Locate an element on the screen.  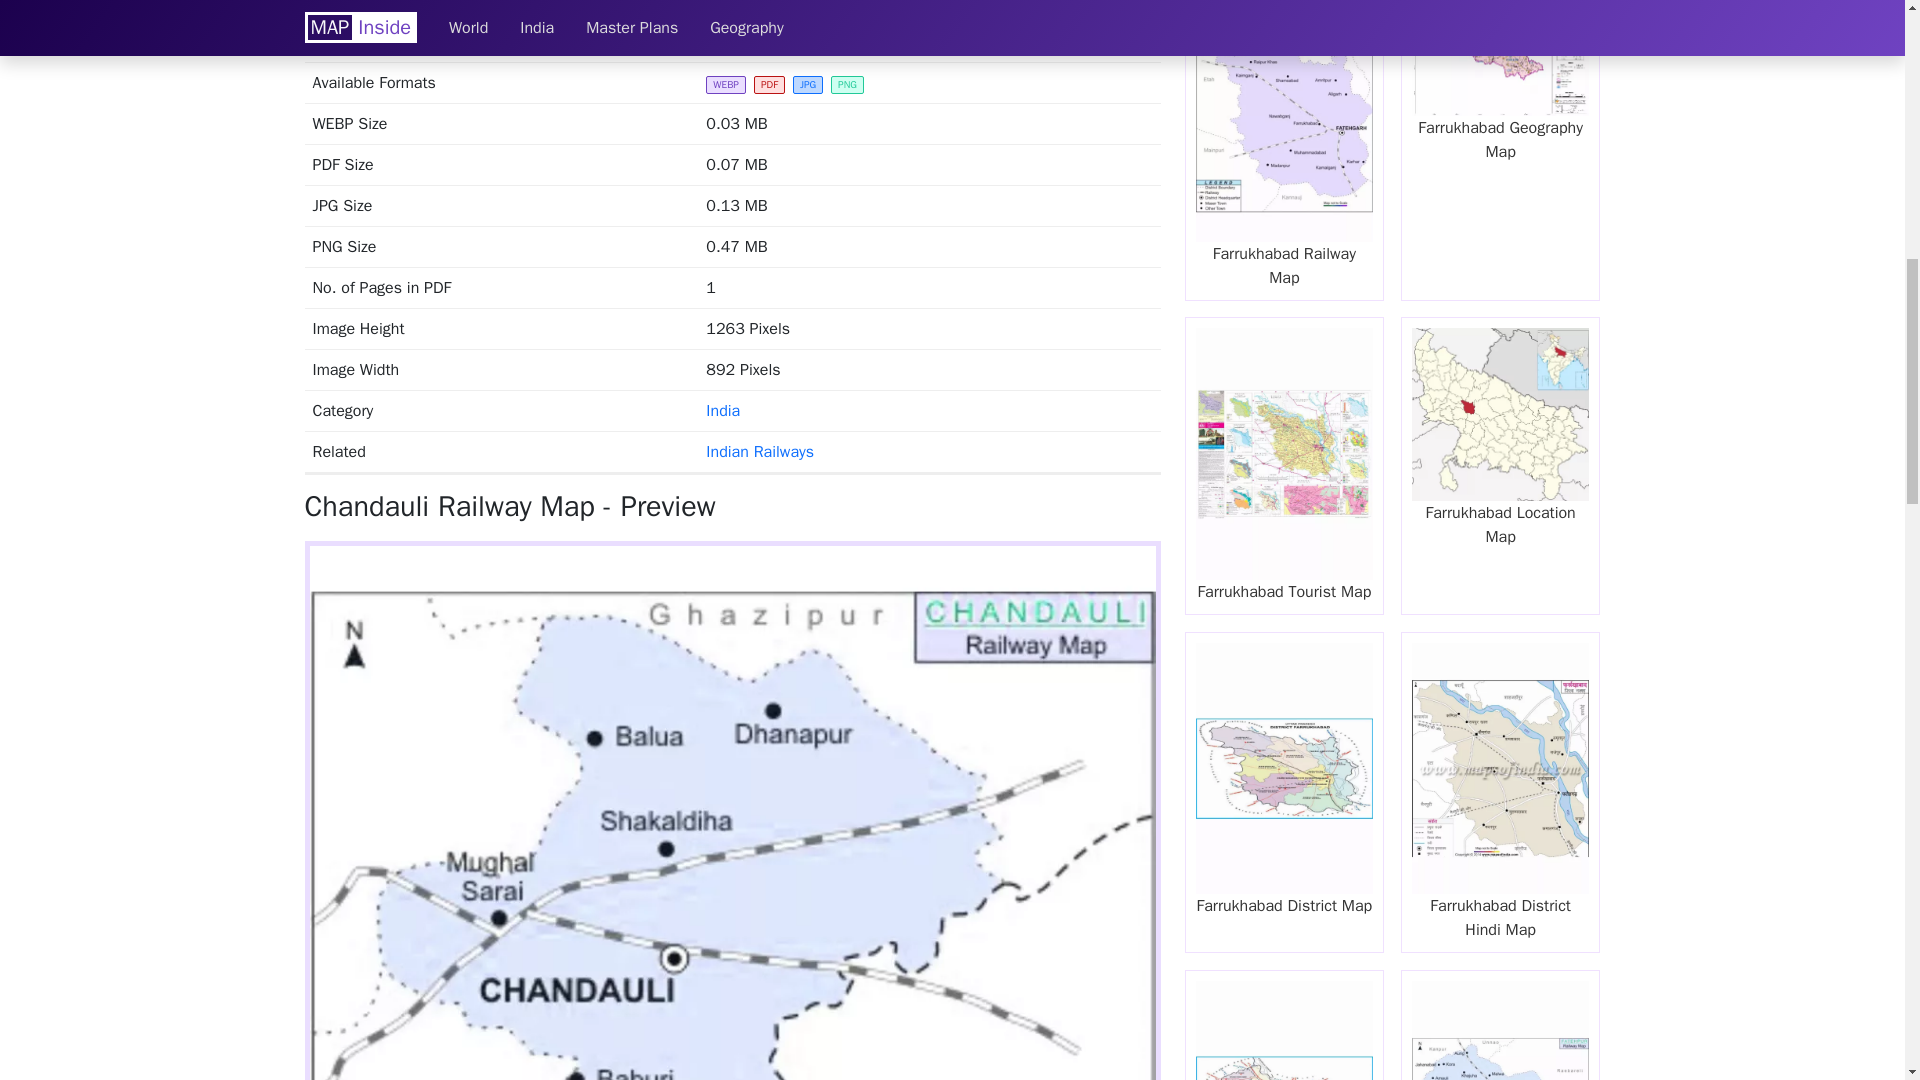
Fatehpur District Map is located at coordinates (1284, 1024).